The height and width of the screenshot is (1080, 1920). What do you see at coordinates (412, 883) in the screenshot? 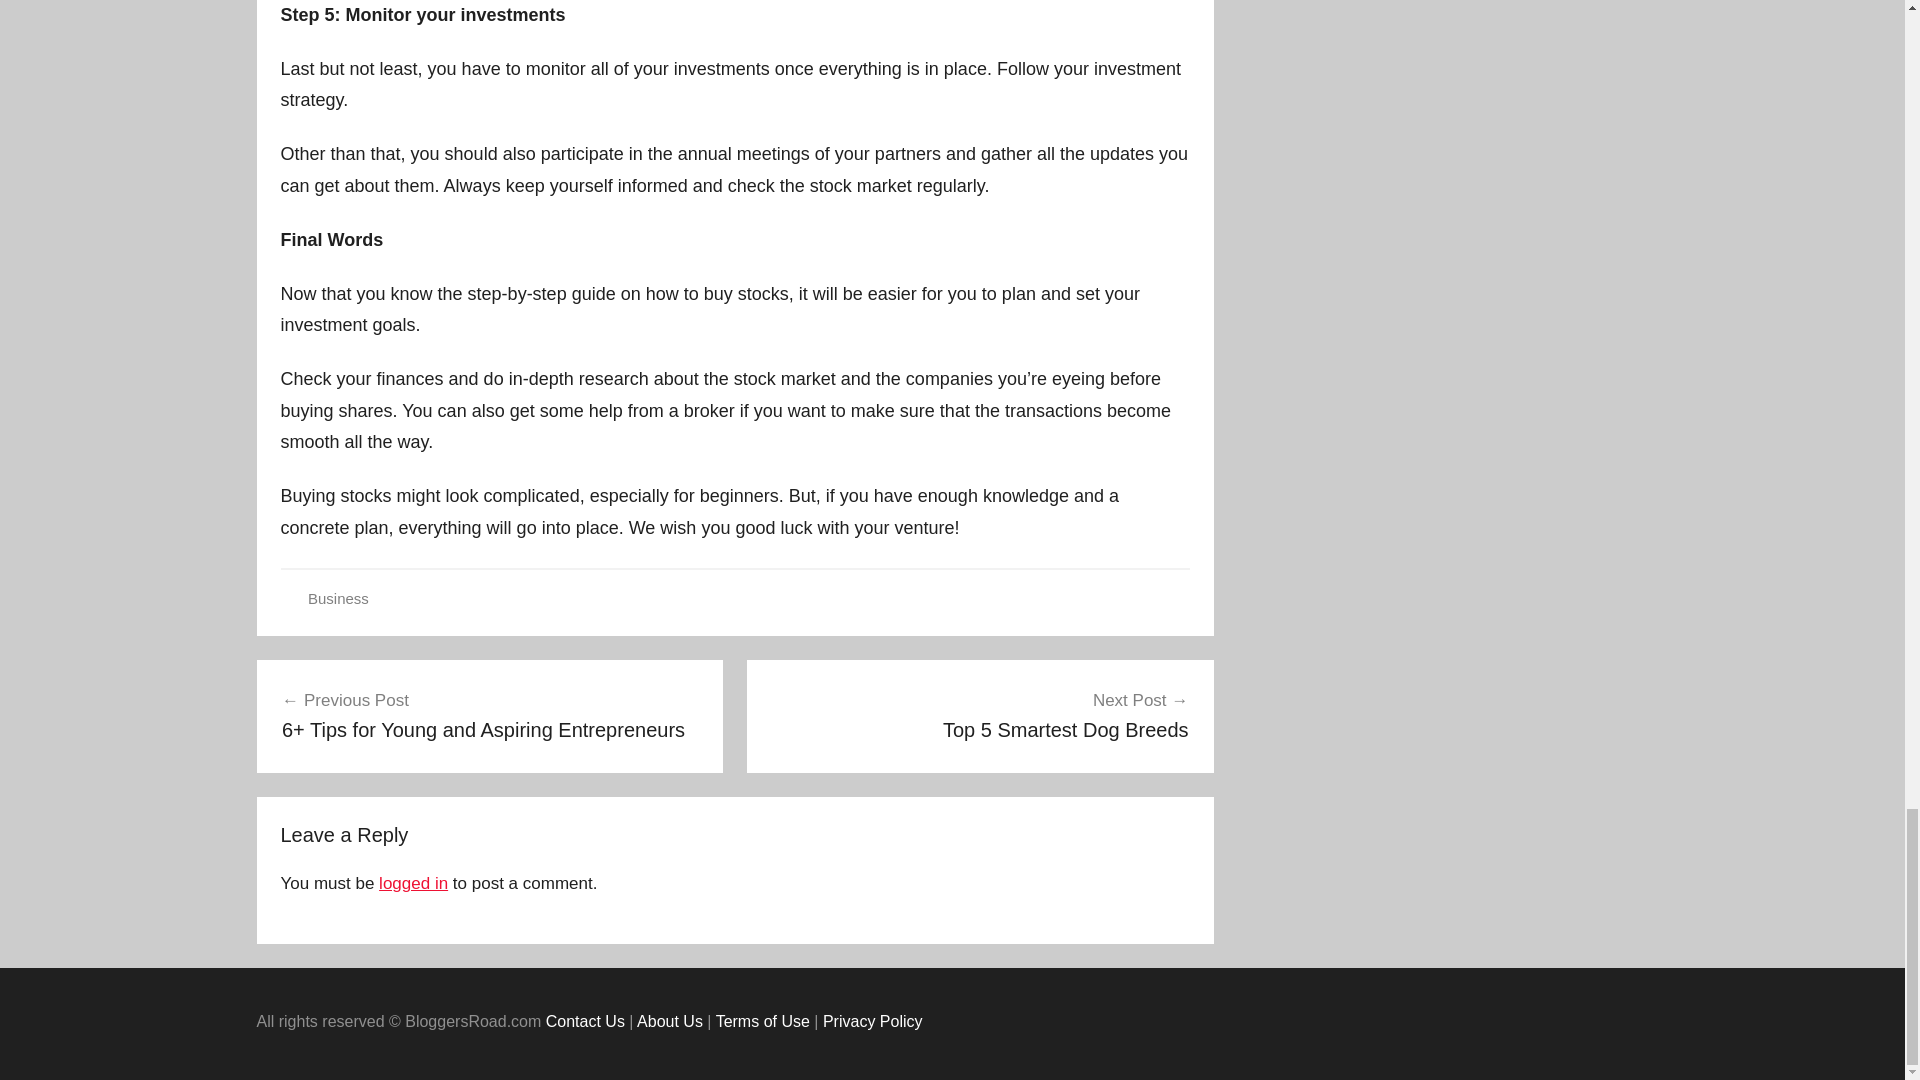
I see `logged in` at bounding box center [412, 883].